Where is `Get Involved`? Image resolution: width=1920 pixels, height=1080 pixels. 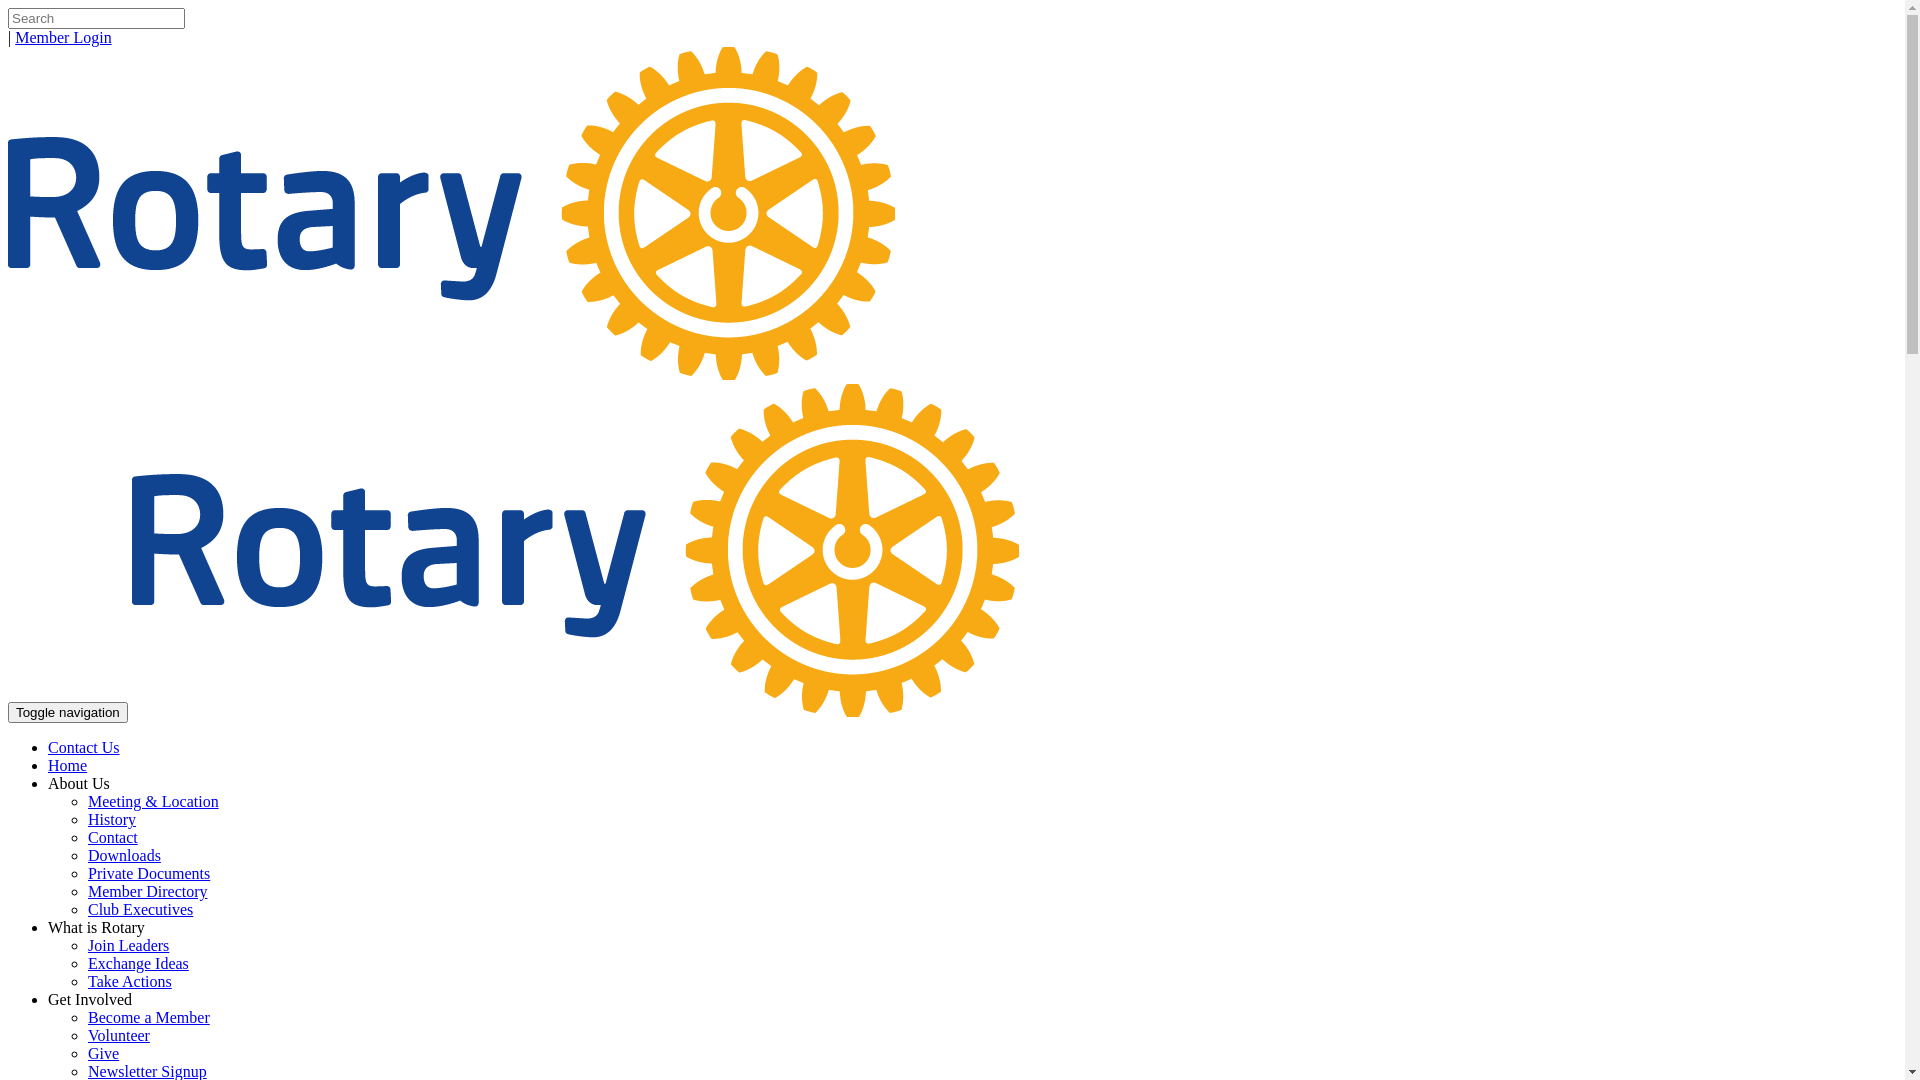
Get Involved is located at coordinates (90, 1000).